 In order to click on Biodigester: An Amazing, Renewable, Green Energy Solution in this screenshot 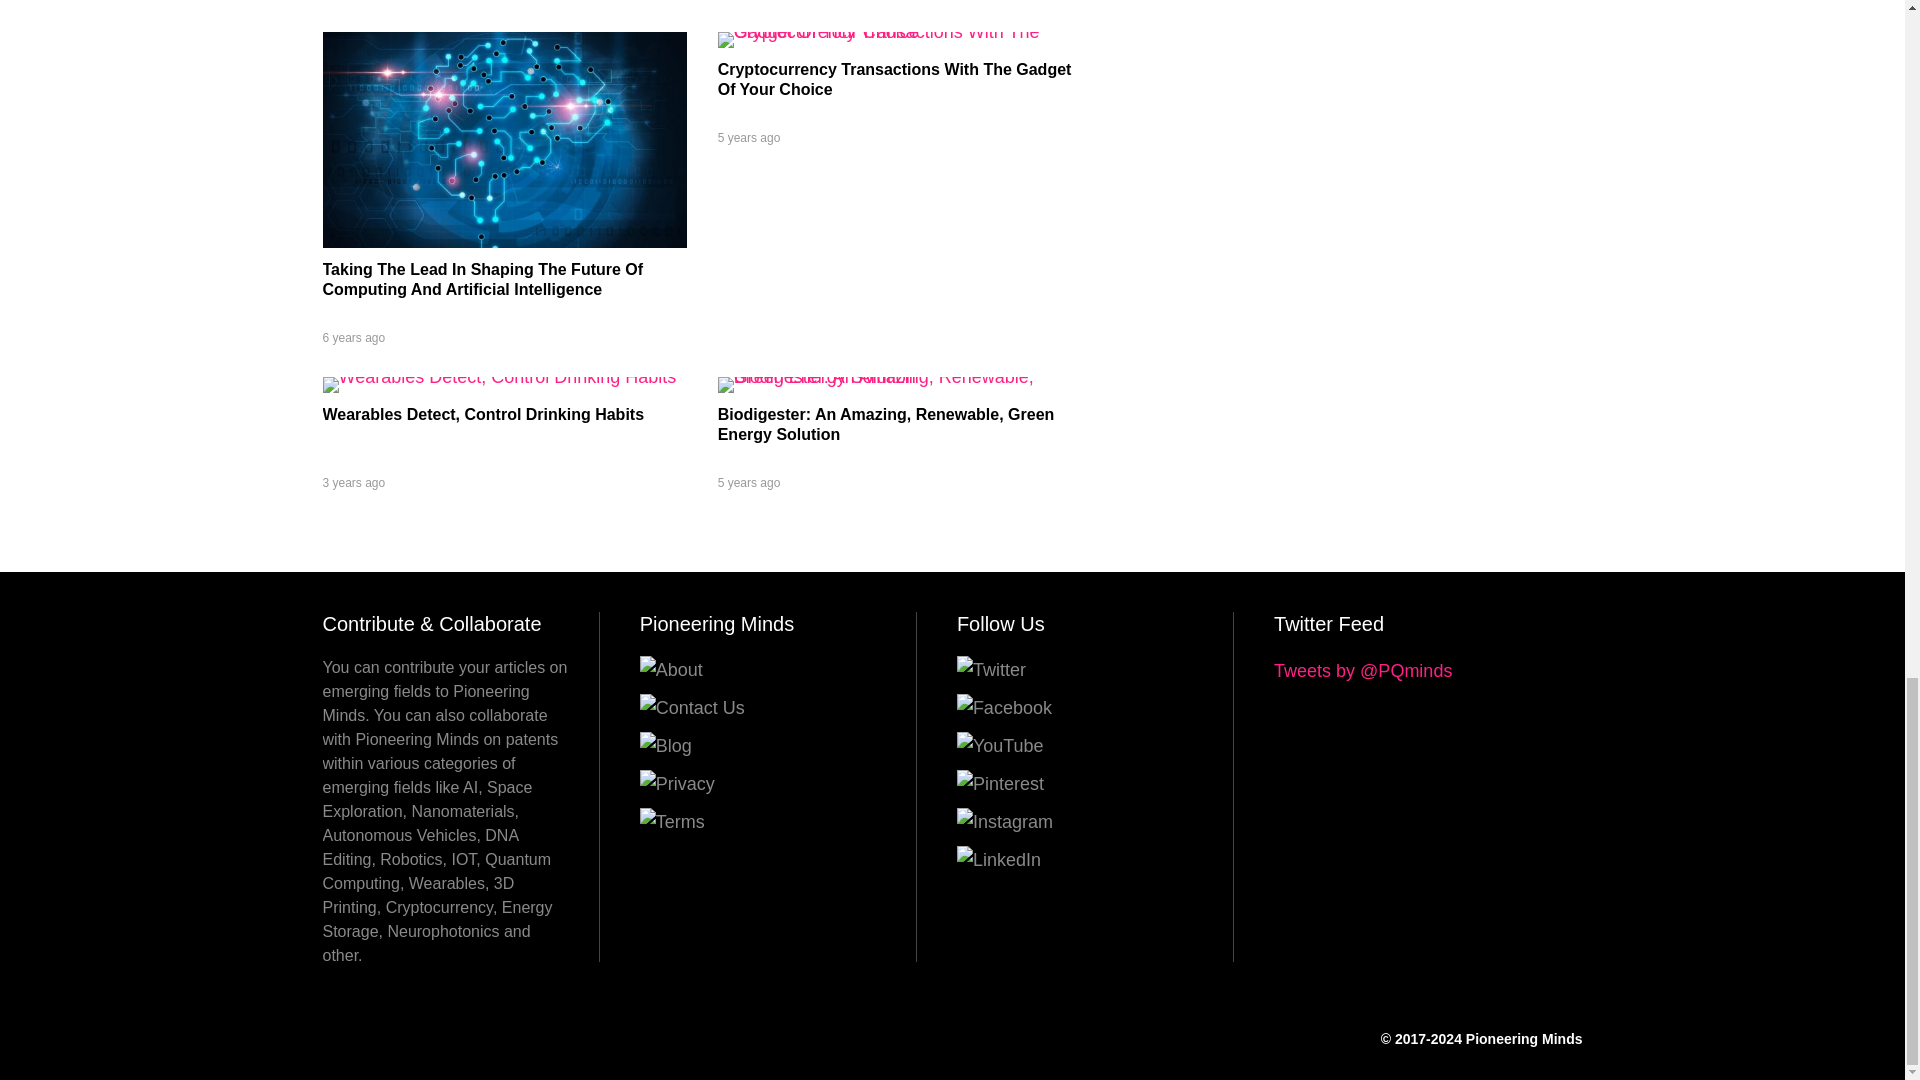, I will do `click(886, 424)`.